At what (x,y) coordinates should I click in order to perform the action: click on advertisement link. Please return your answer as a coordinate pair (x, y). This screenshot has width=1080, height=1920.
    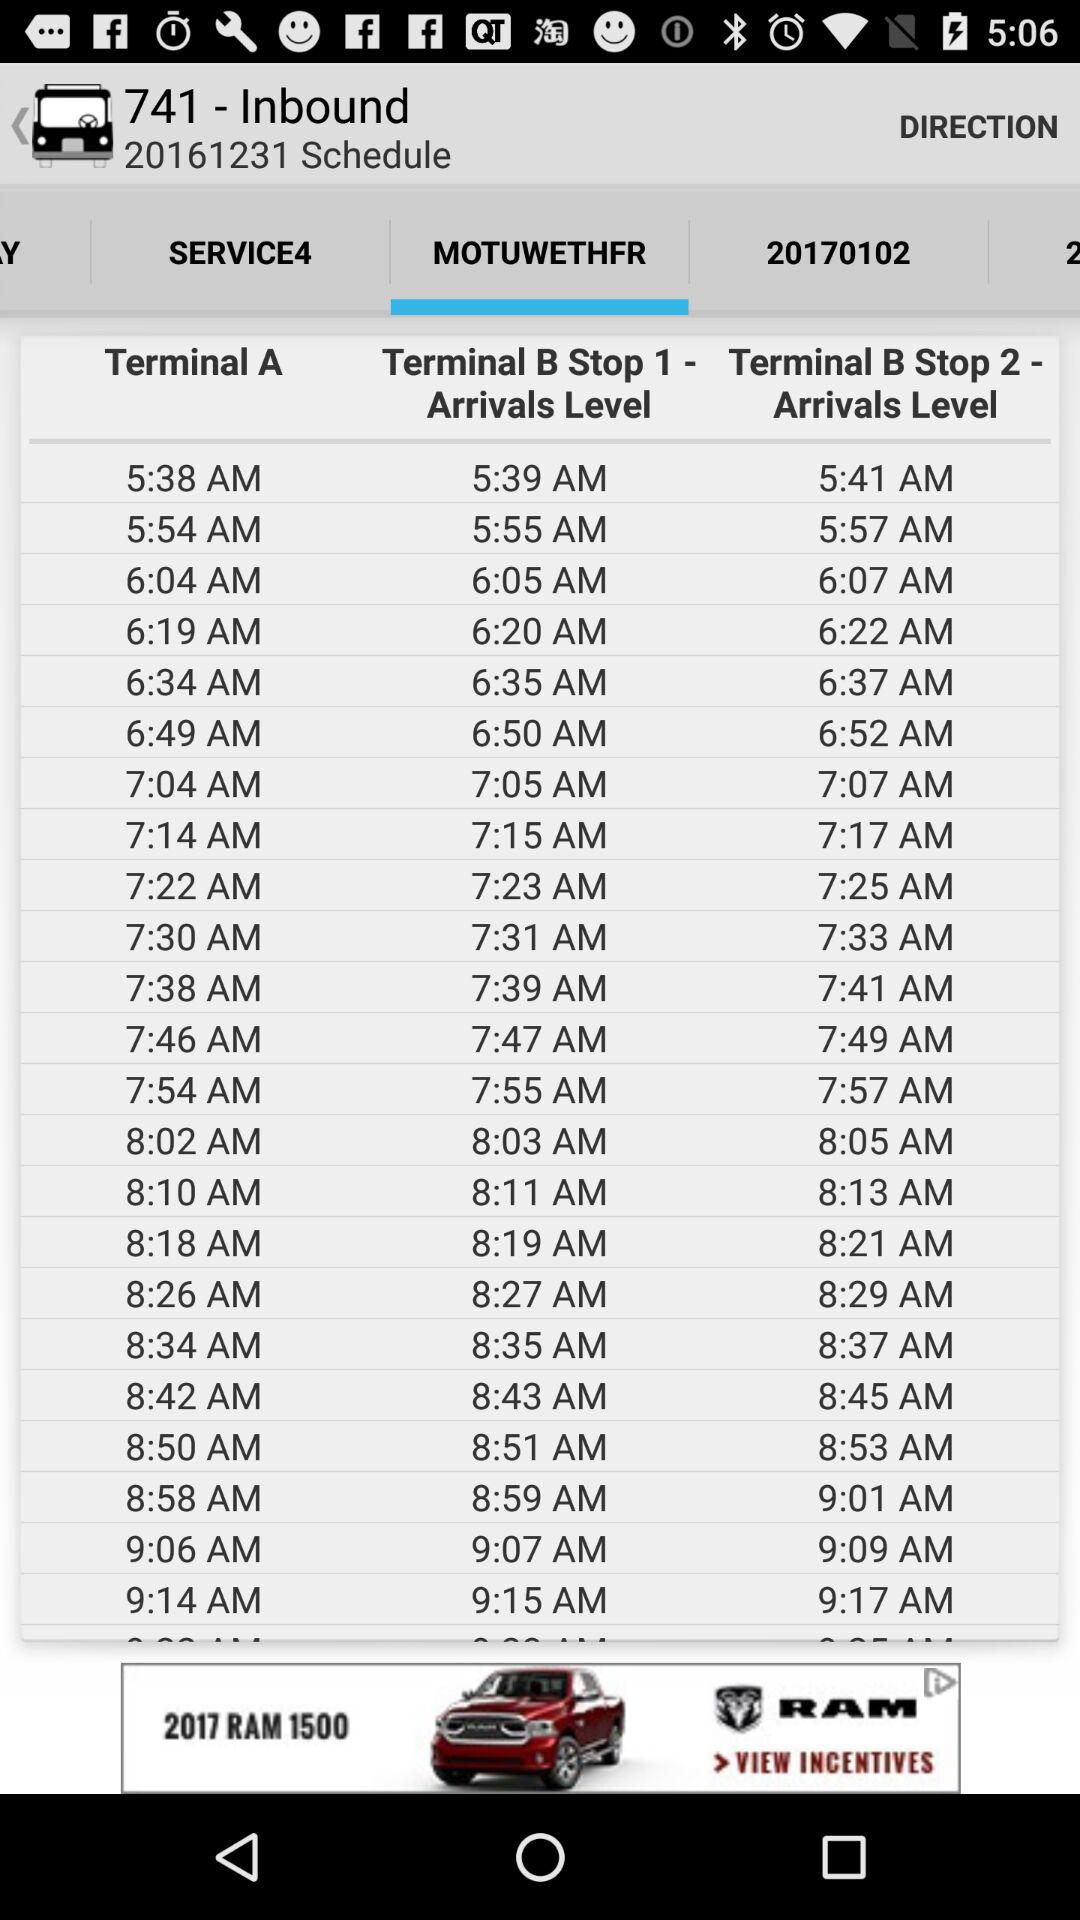
    Looking at the image, I should click on (540, 1728).